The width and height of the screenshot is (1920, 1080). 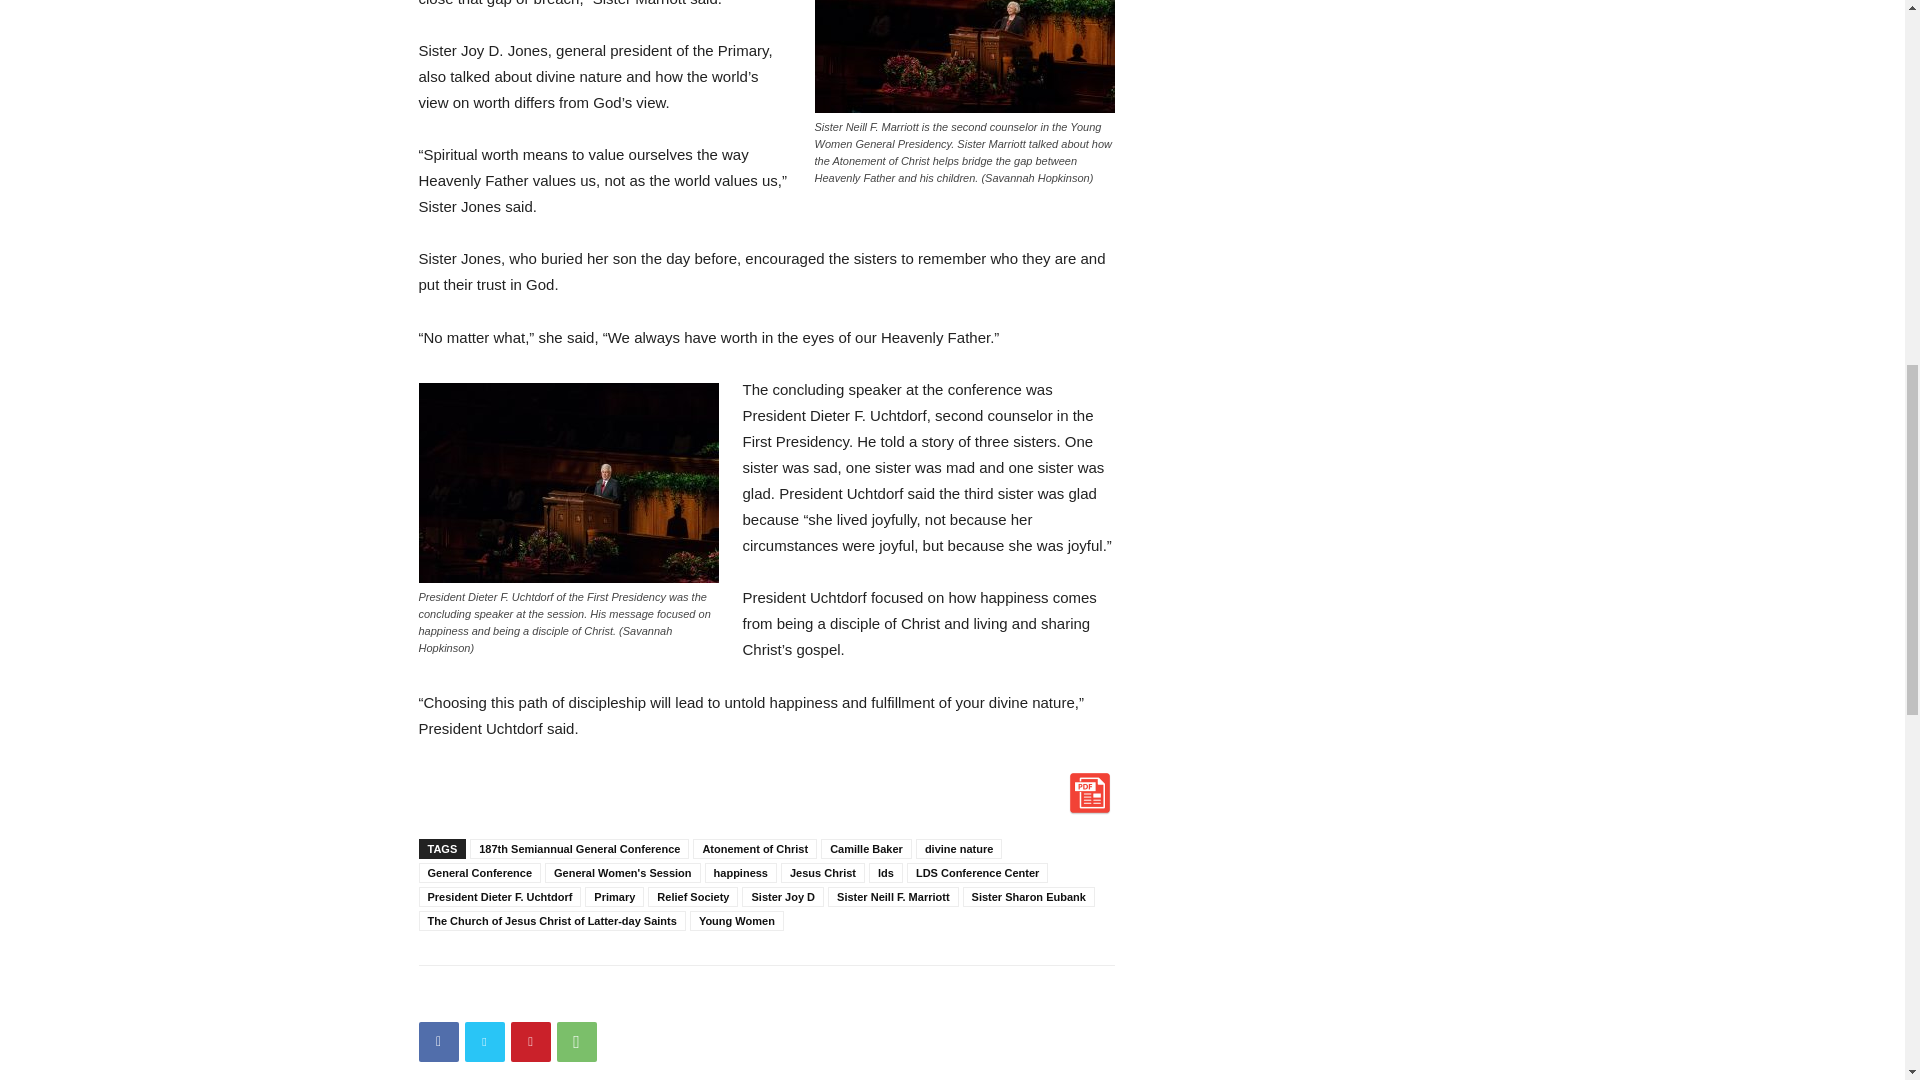 What do you see at coordinates (484, 1041) in the screenshot?
I see `Twitter` at bounding box center [484, 1041].